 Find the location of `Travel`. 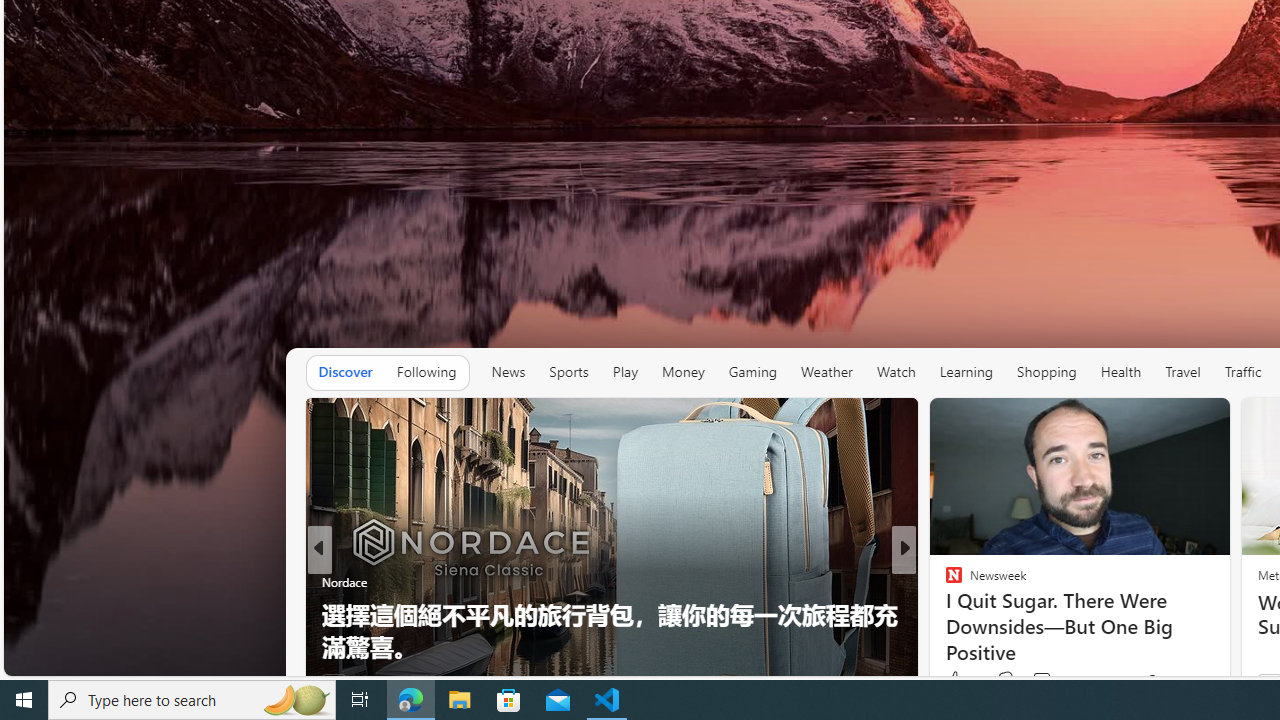

Travel is located at coordinates (1183, 372).